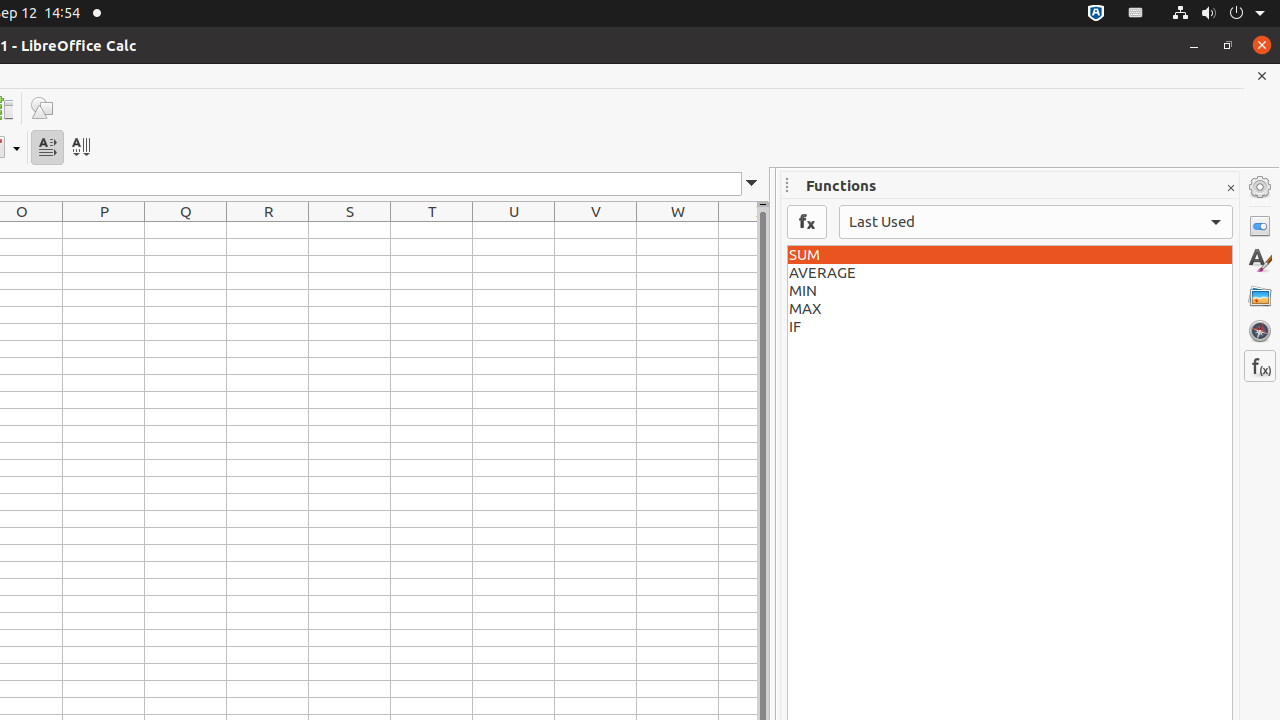 The width and height of the screenshot is (1280, 720). Describe the element at coordinates (807, 222) in the screenshot. I see `Insert Function into calculation sheet` at that location.